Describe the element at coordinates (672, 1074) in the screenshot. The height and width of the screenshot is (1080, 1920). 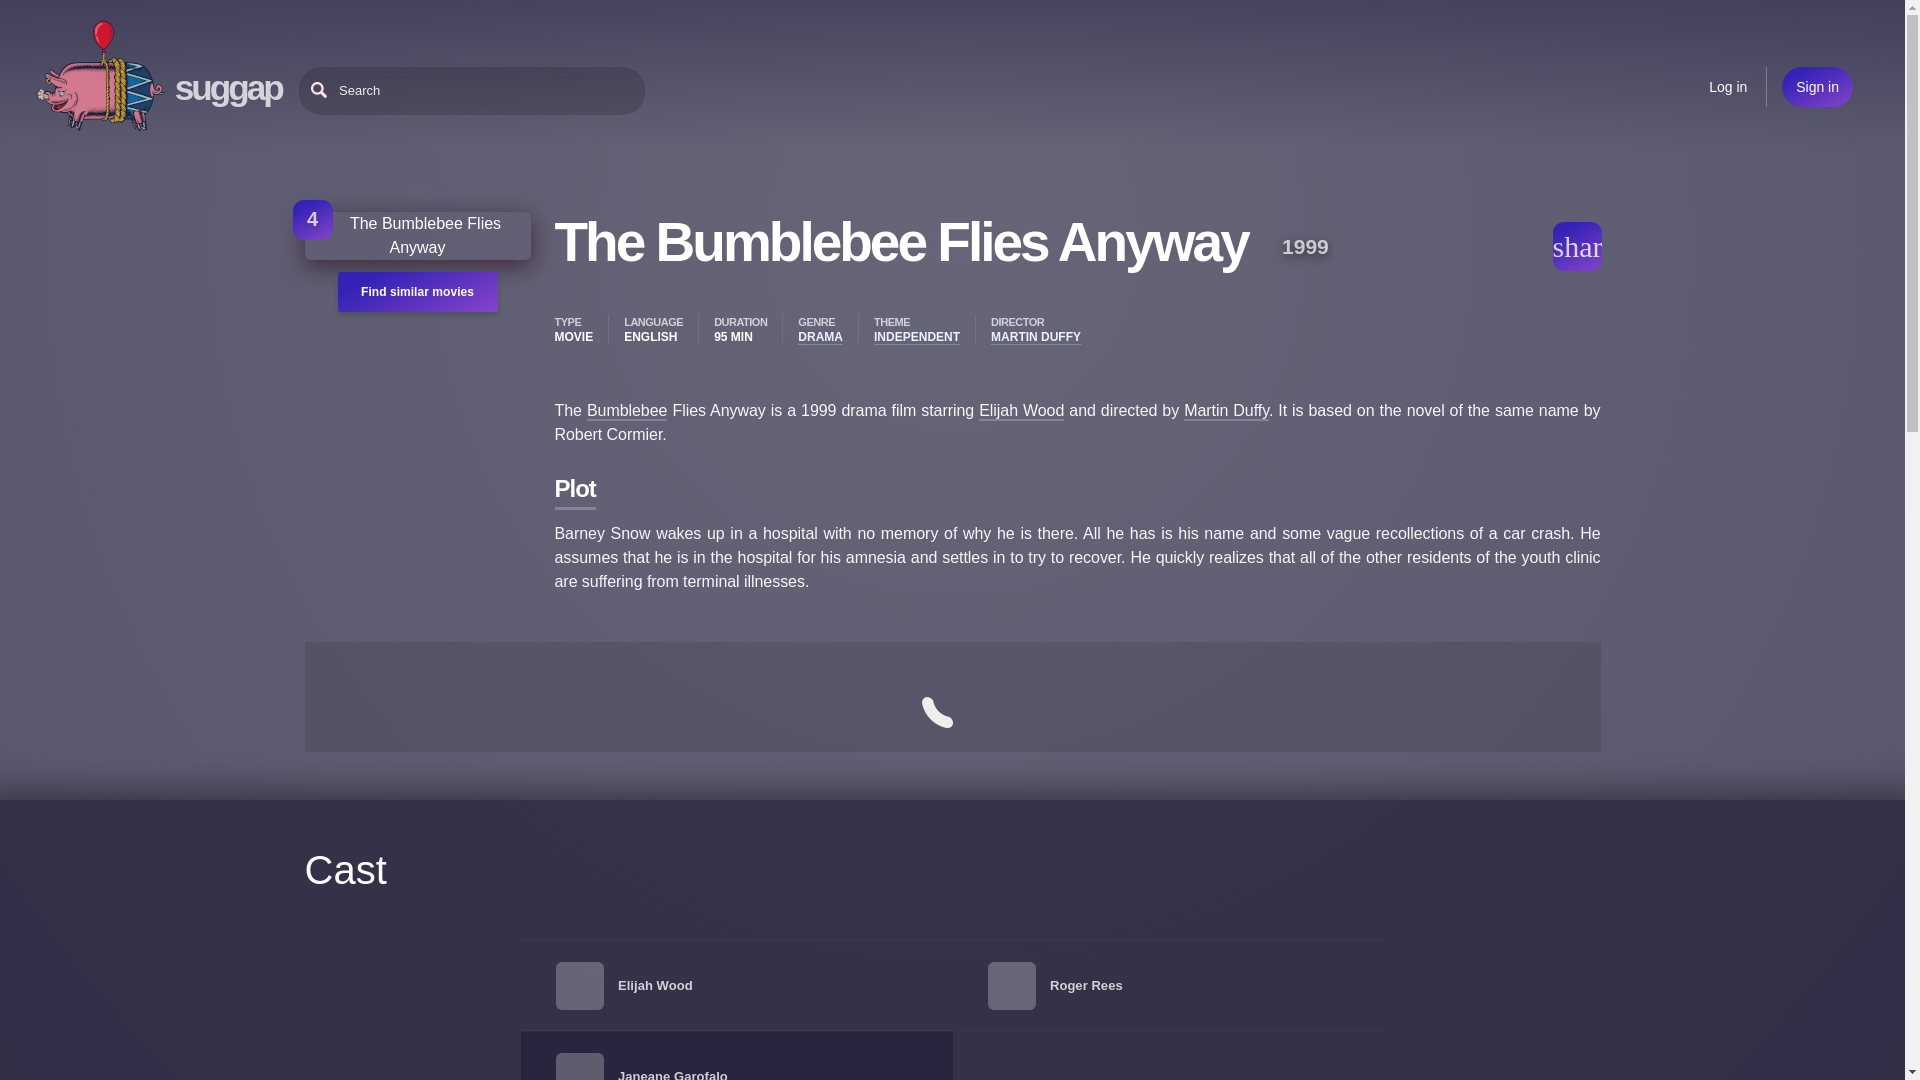
I see `Janeane Garofalo` at that location.